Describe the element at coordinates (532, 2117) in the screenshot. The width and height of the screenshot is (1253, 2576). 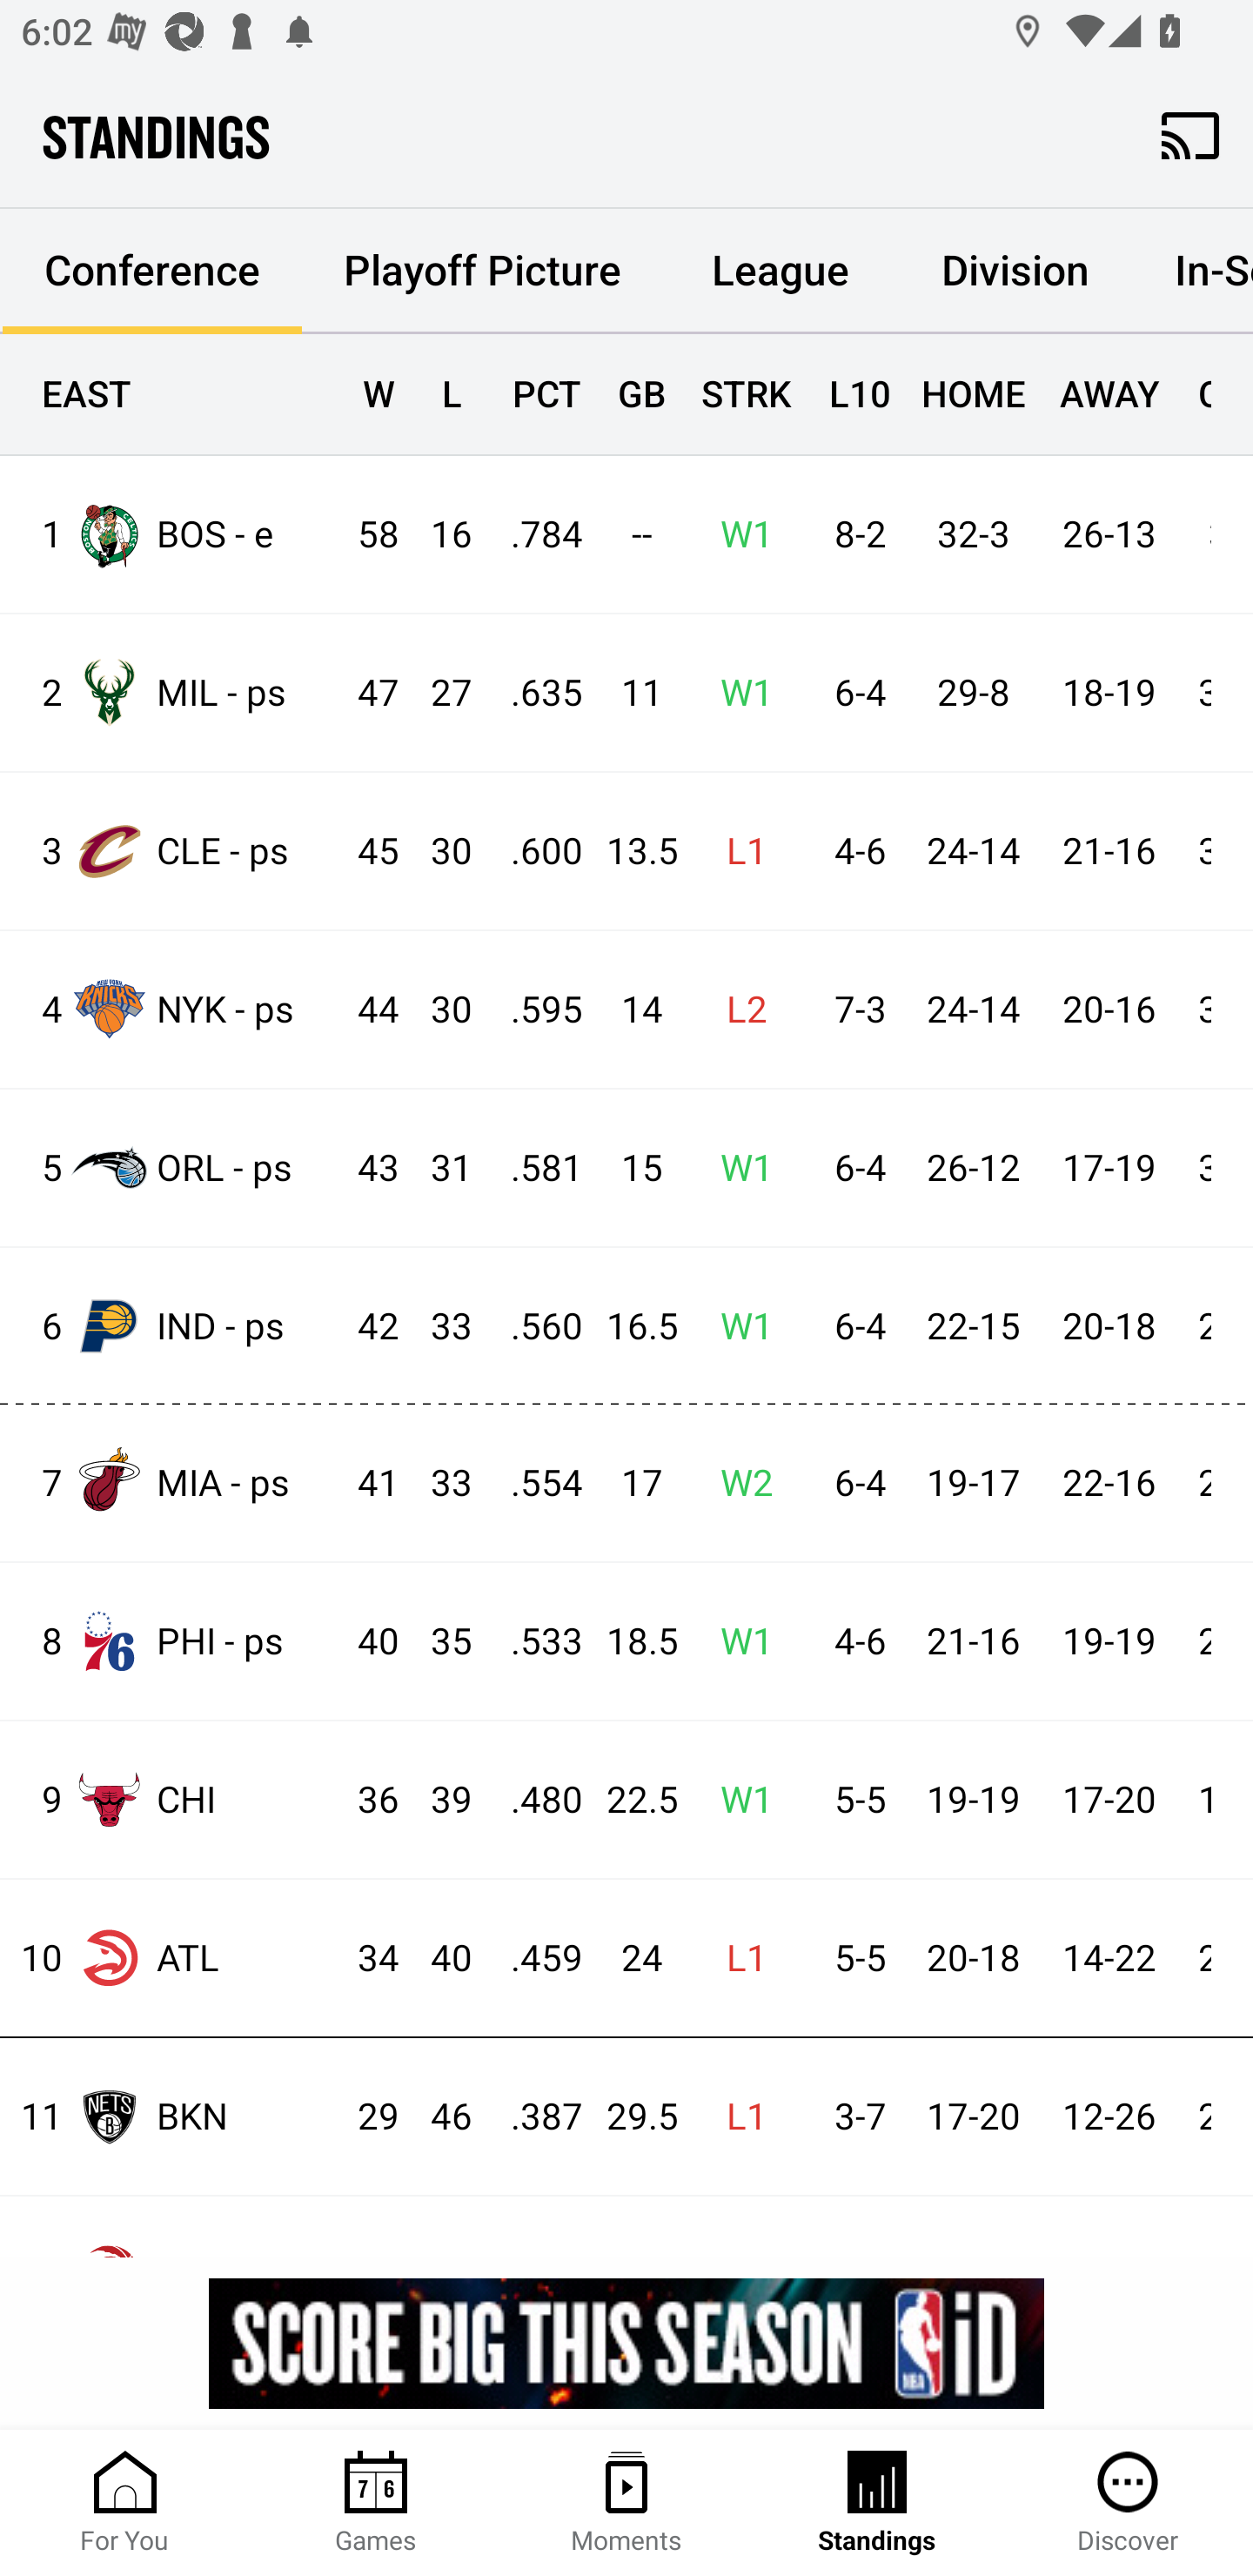
I see `.387` at that location.